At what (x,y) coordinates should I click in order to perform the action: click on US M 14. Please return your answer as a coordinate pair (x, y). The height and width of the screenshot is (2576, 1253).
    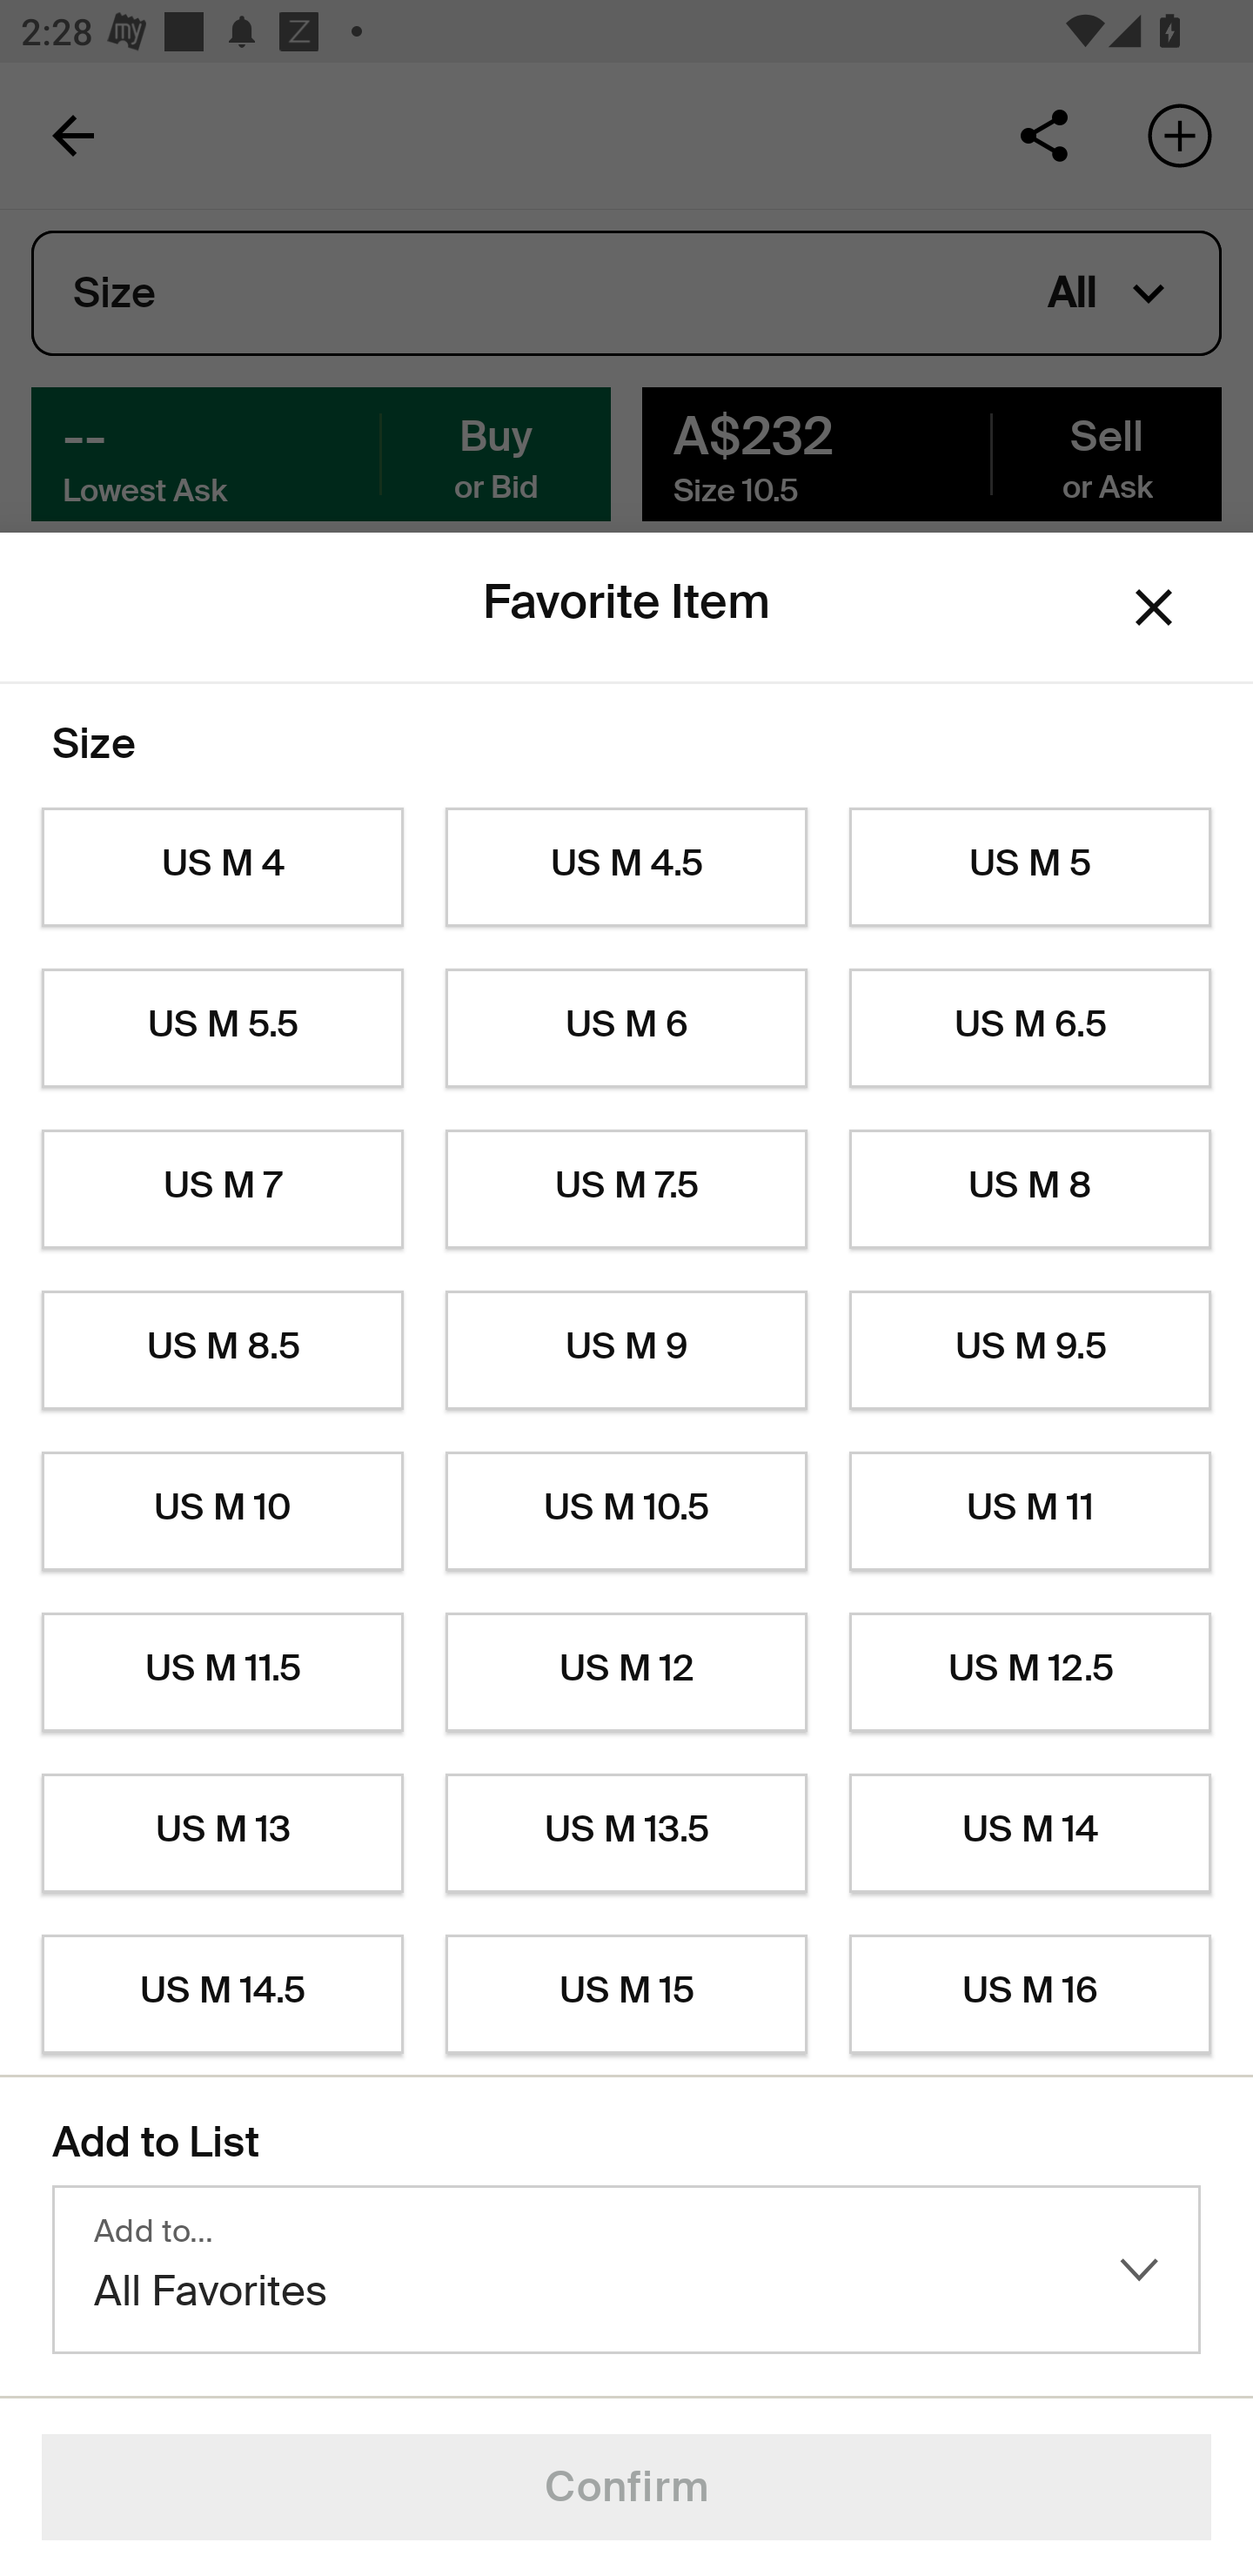
    Looking at the image, I should click on (1030, 1834).